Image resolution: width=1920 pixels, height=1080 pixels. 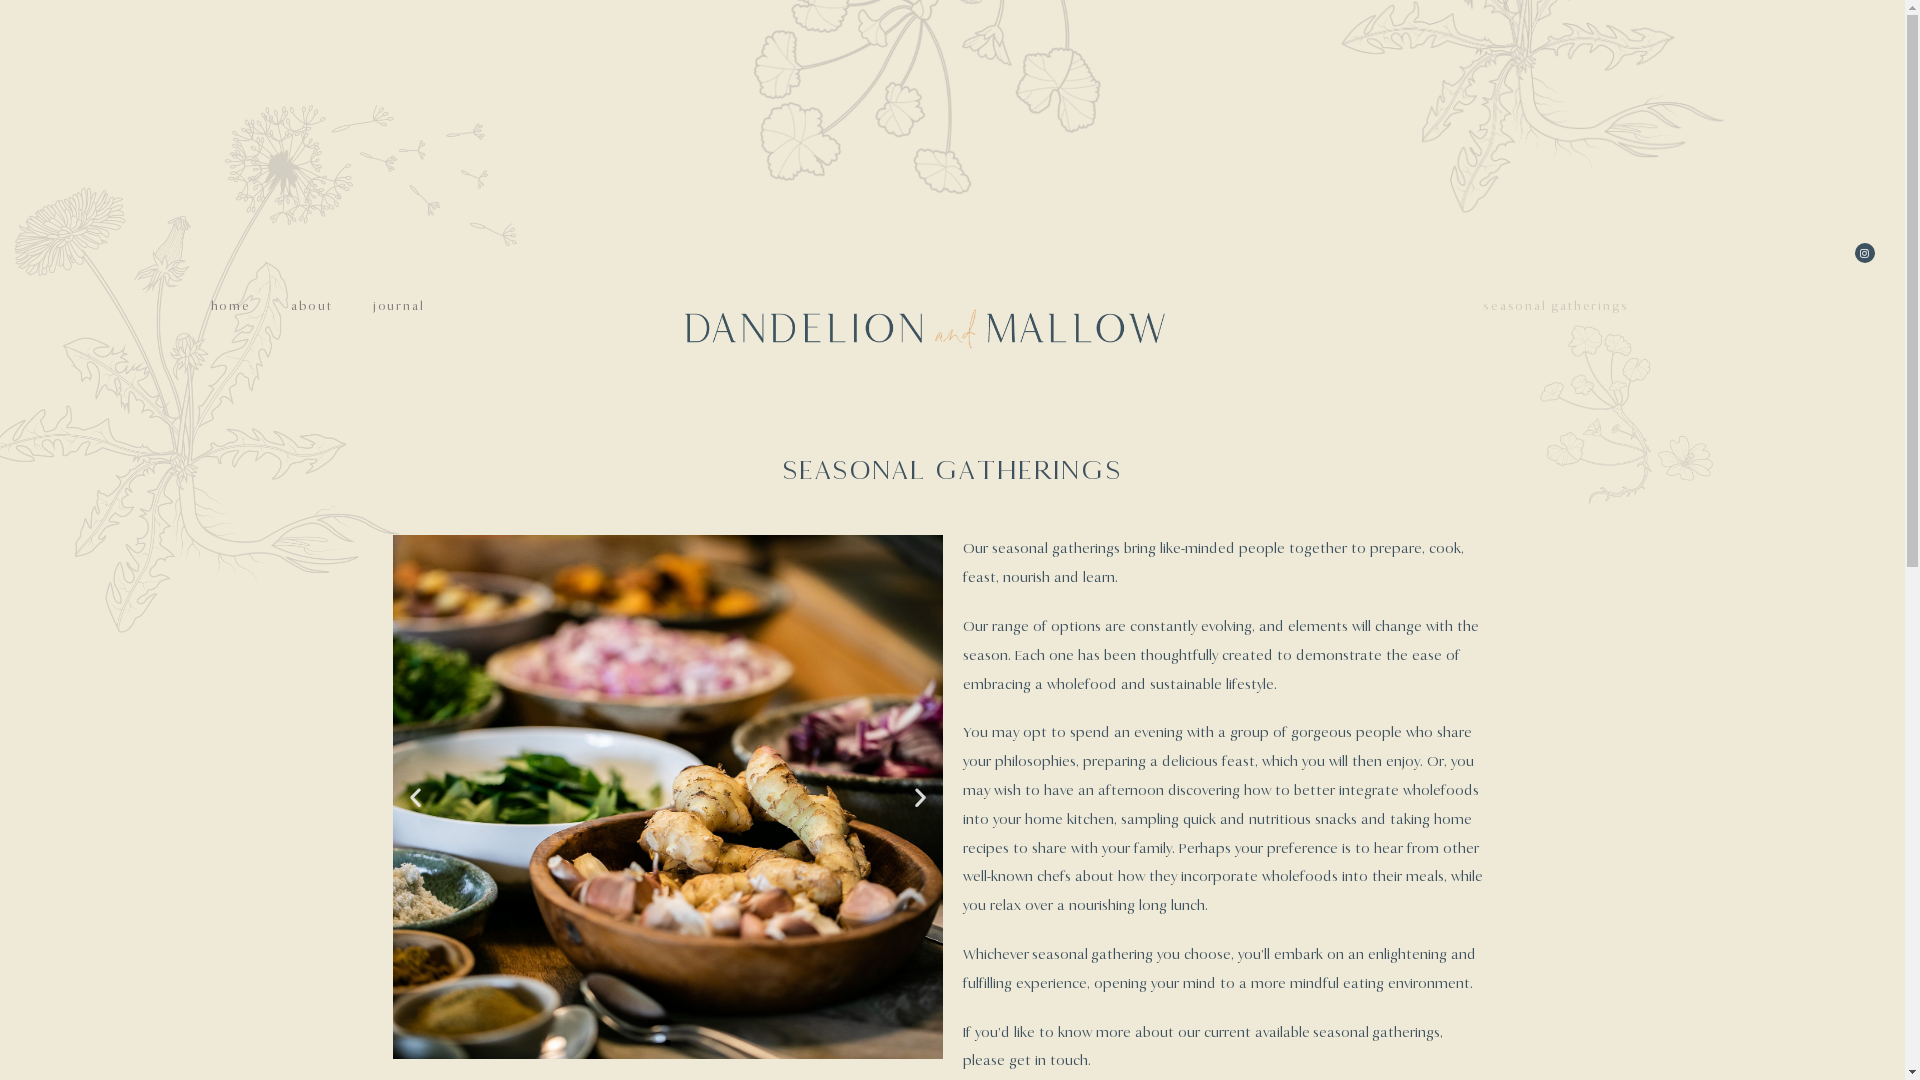 What do you see at coordinates (312, 306) in the screenshot?
I see `about` at bounding box center [312, 306].